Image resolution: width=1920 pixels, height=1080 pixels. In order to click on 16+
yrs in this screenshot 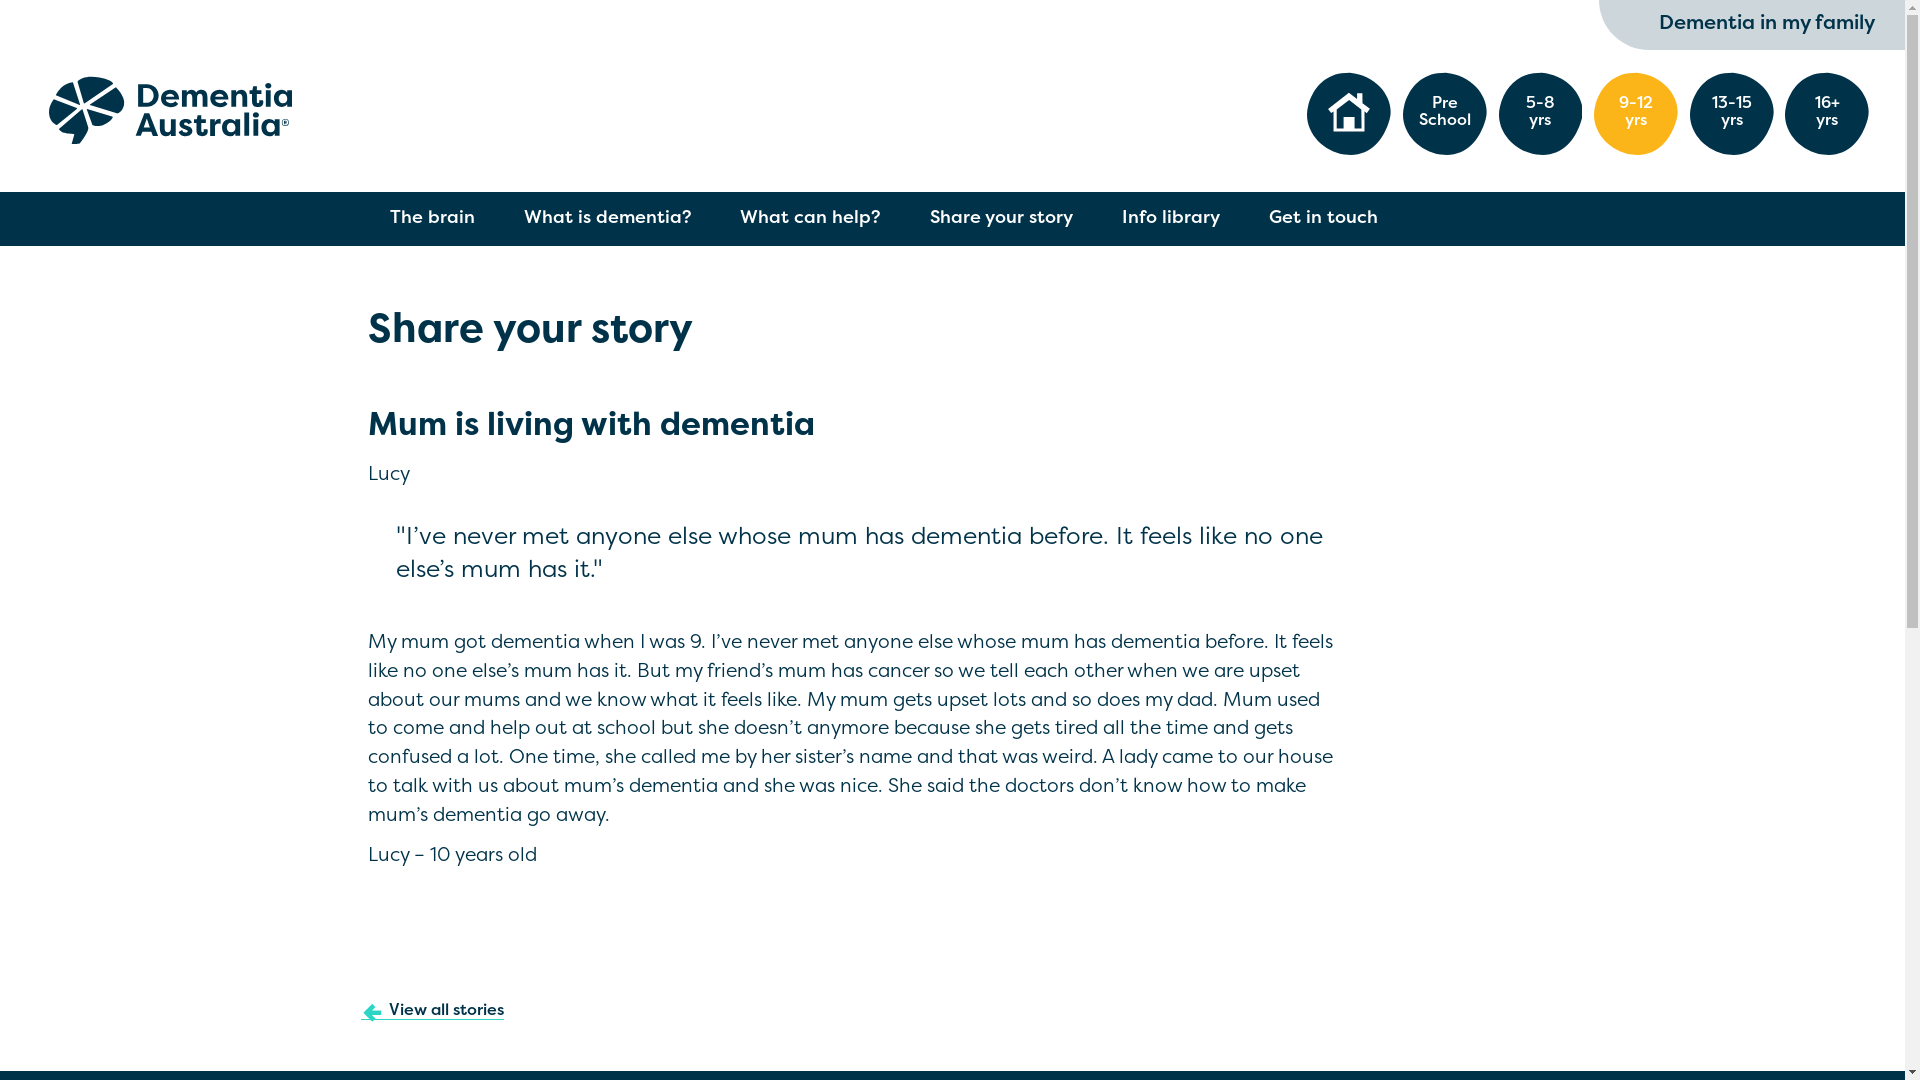, I will do `click(1827, 114)`.